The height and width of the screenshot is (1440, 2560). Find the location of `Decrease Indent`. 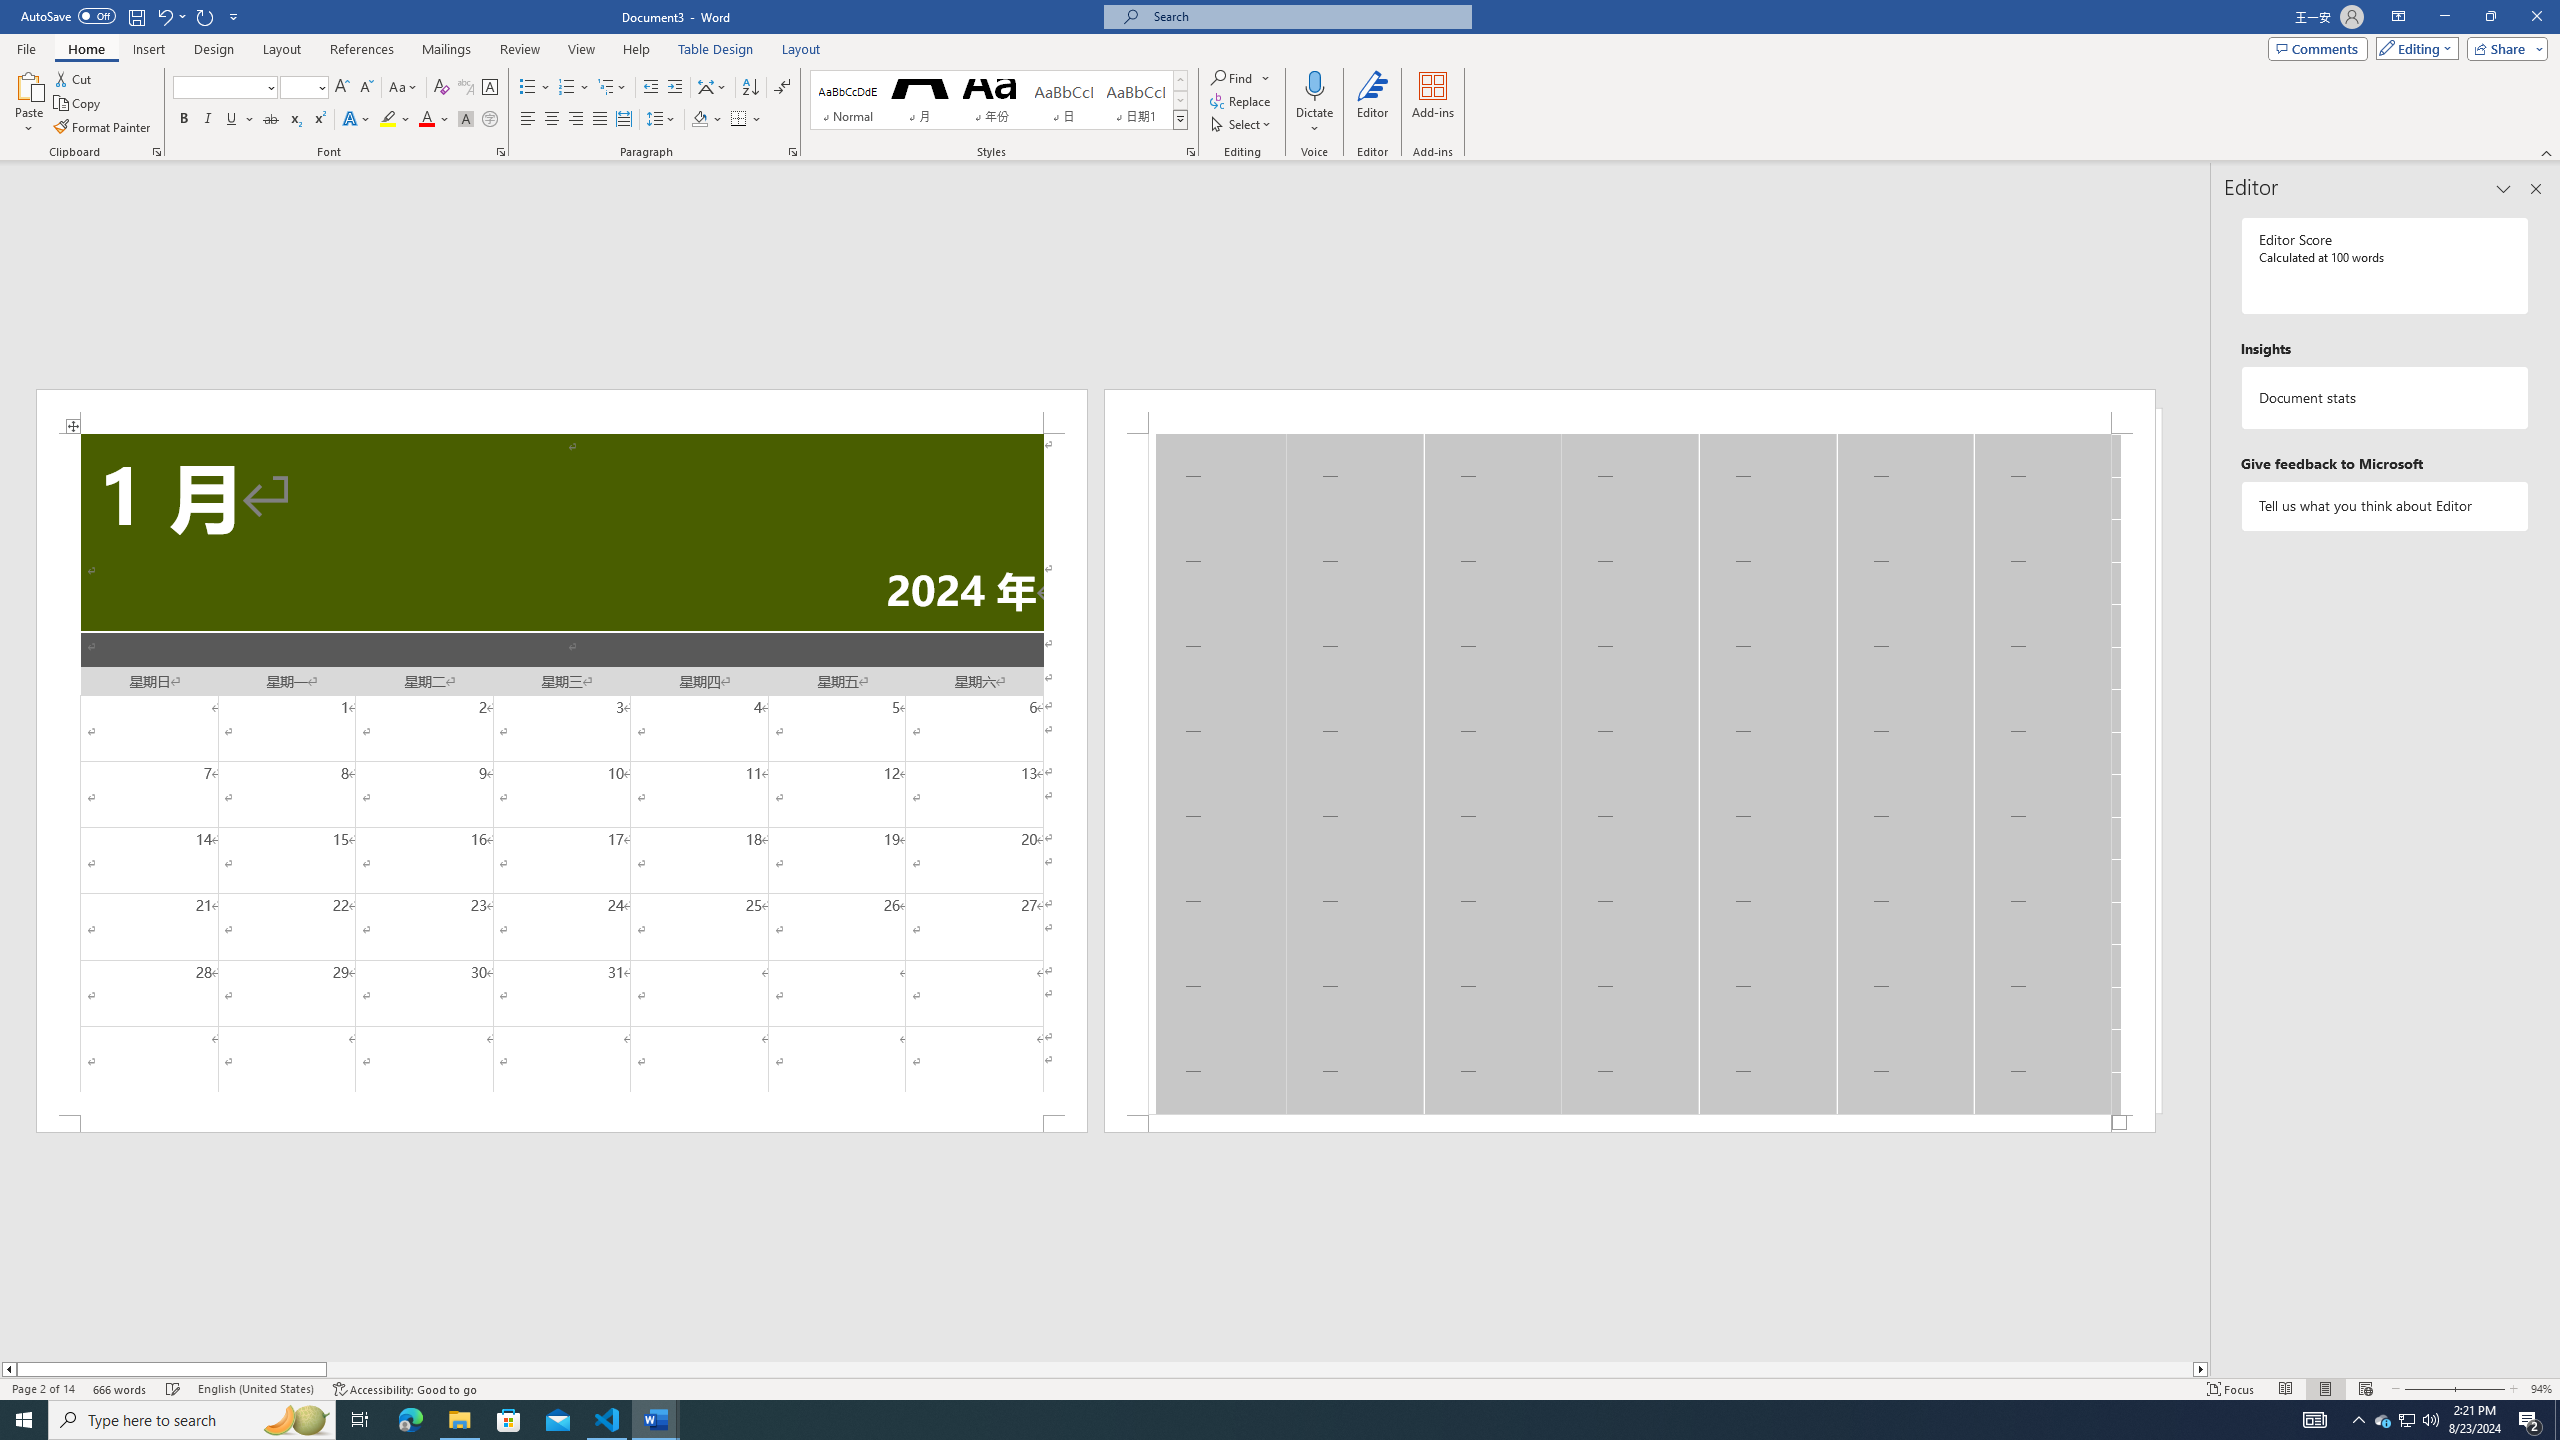

Decrease Indent is located at coordinates (652, 88).